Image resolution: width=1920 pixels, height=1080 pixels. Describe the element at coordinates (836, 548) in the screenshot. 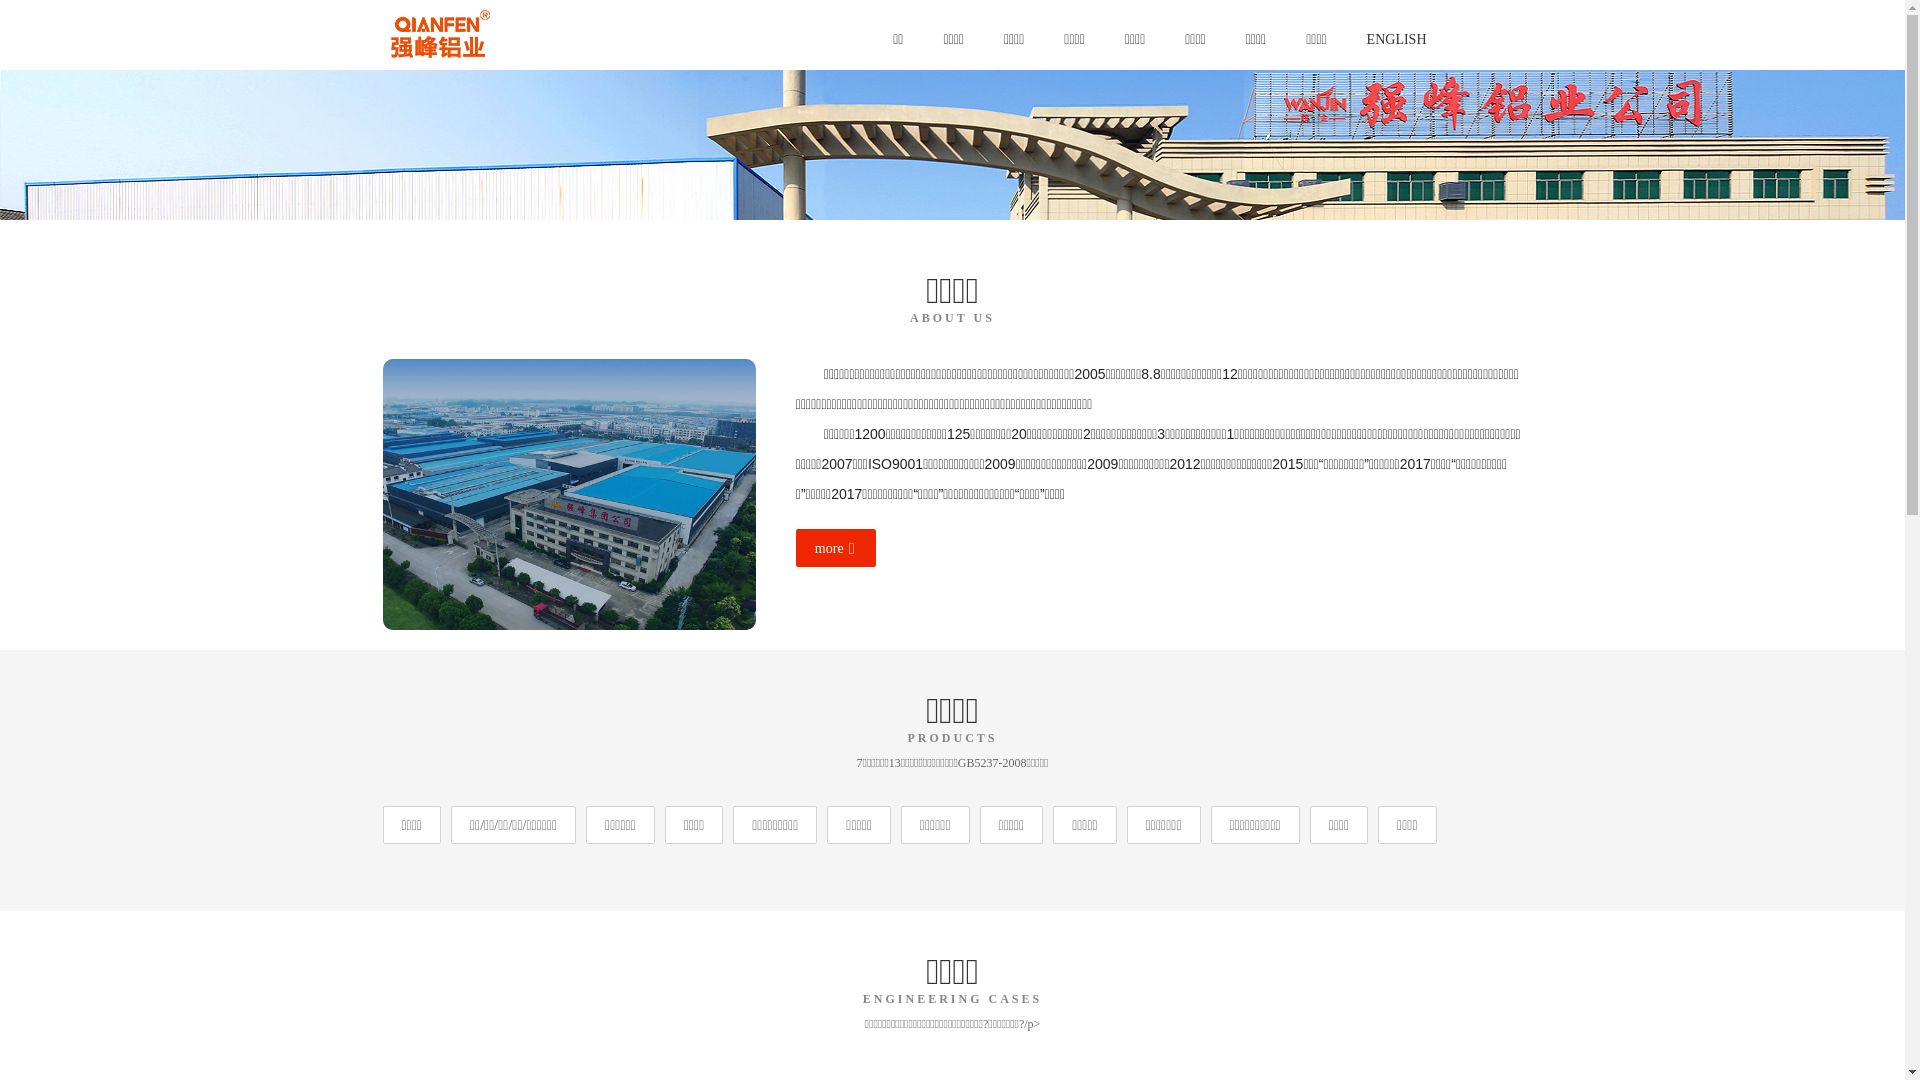

I see `more` at that location.